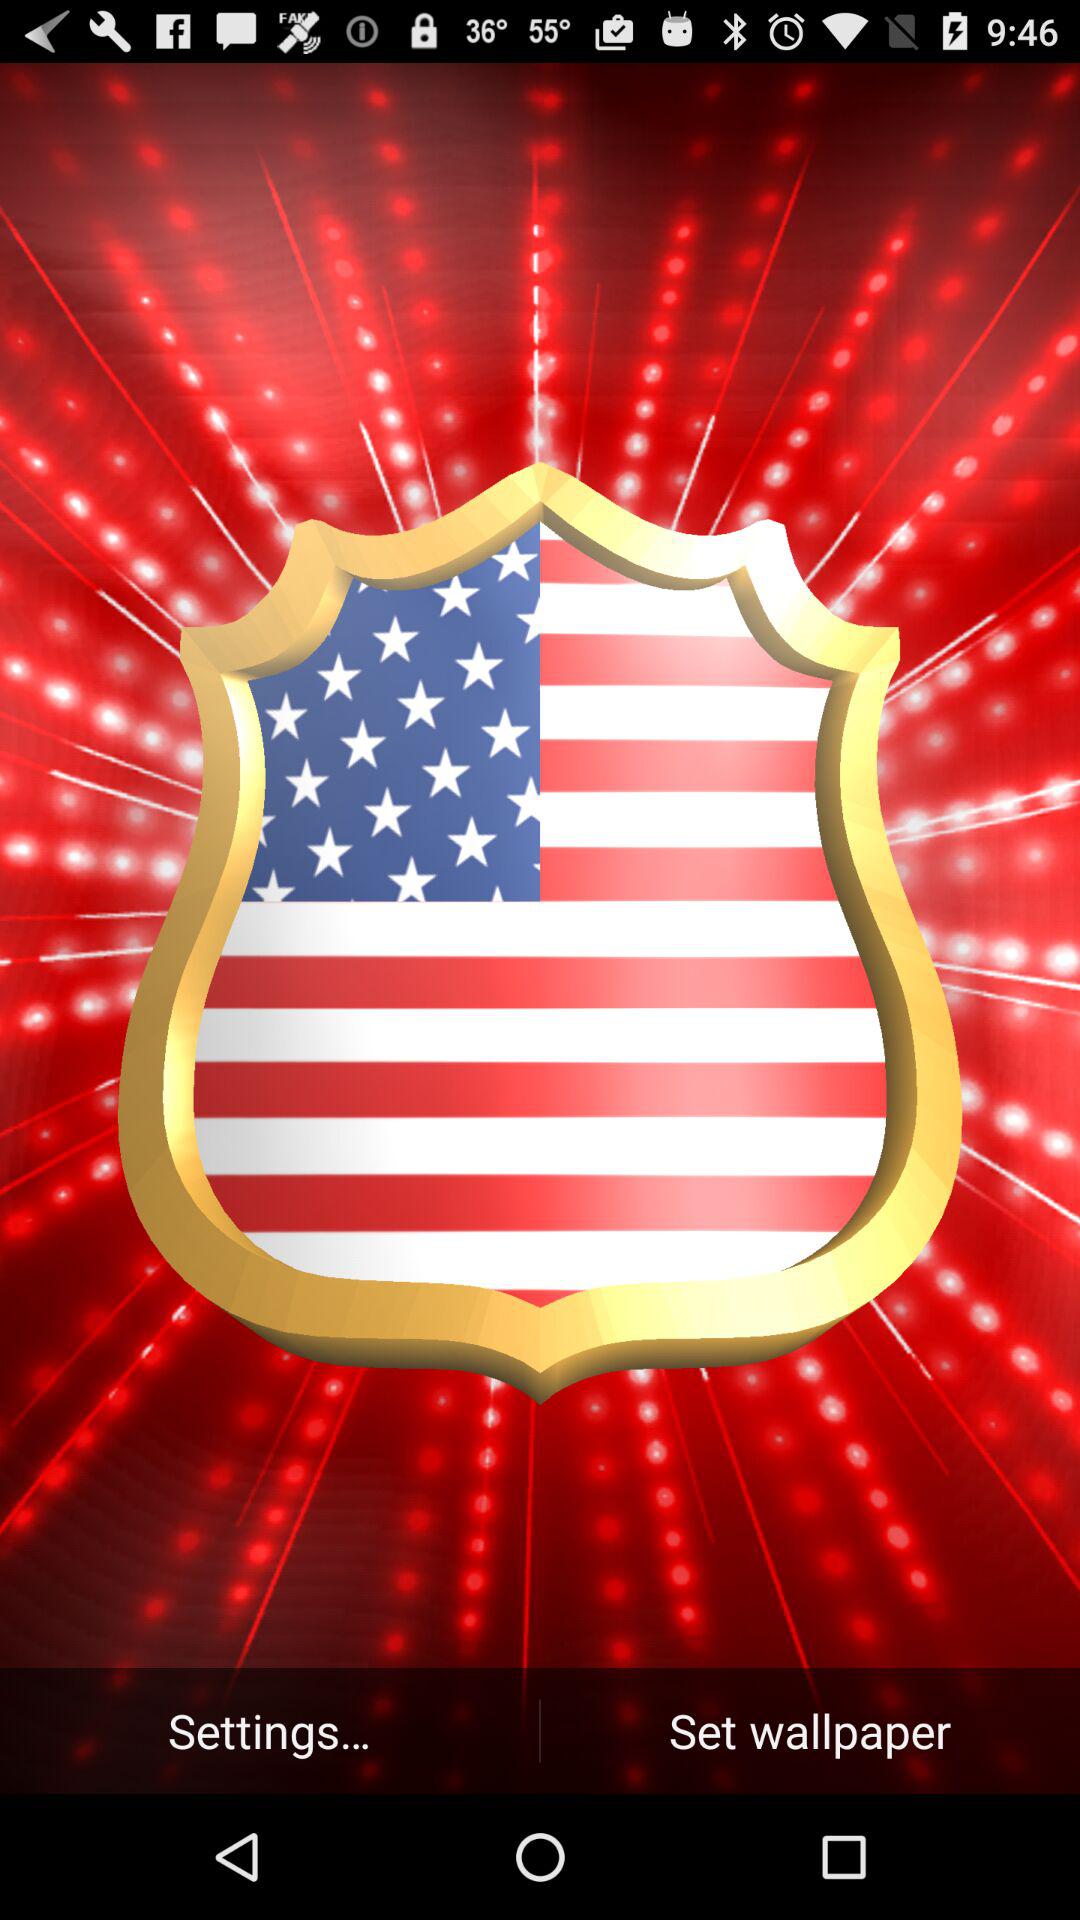  What do you see at coordinates (810, 1730) in the screenshot?
I see `scroll to set wallpaper button` at bounding box center [810, 1730].